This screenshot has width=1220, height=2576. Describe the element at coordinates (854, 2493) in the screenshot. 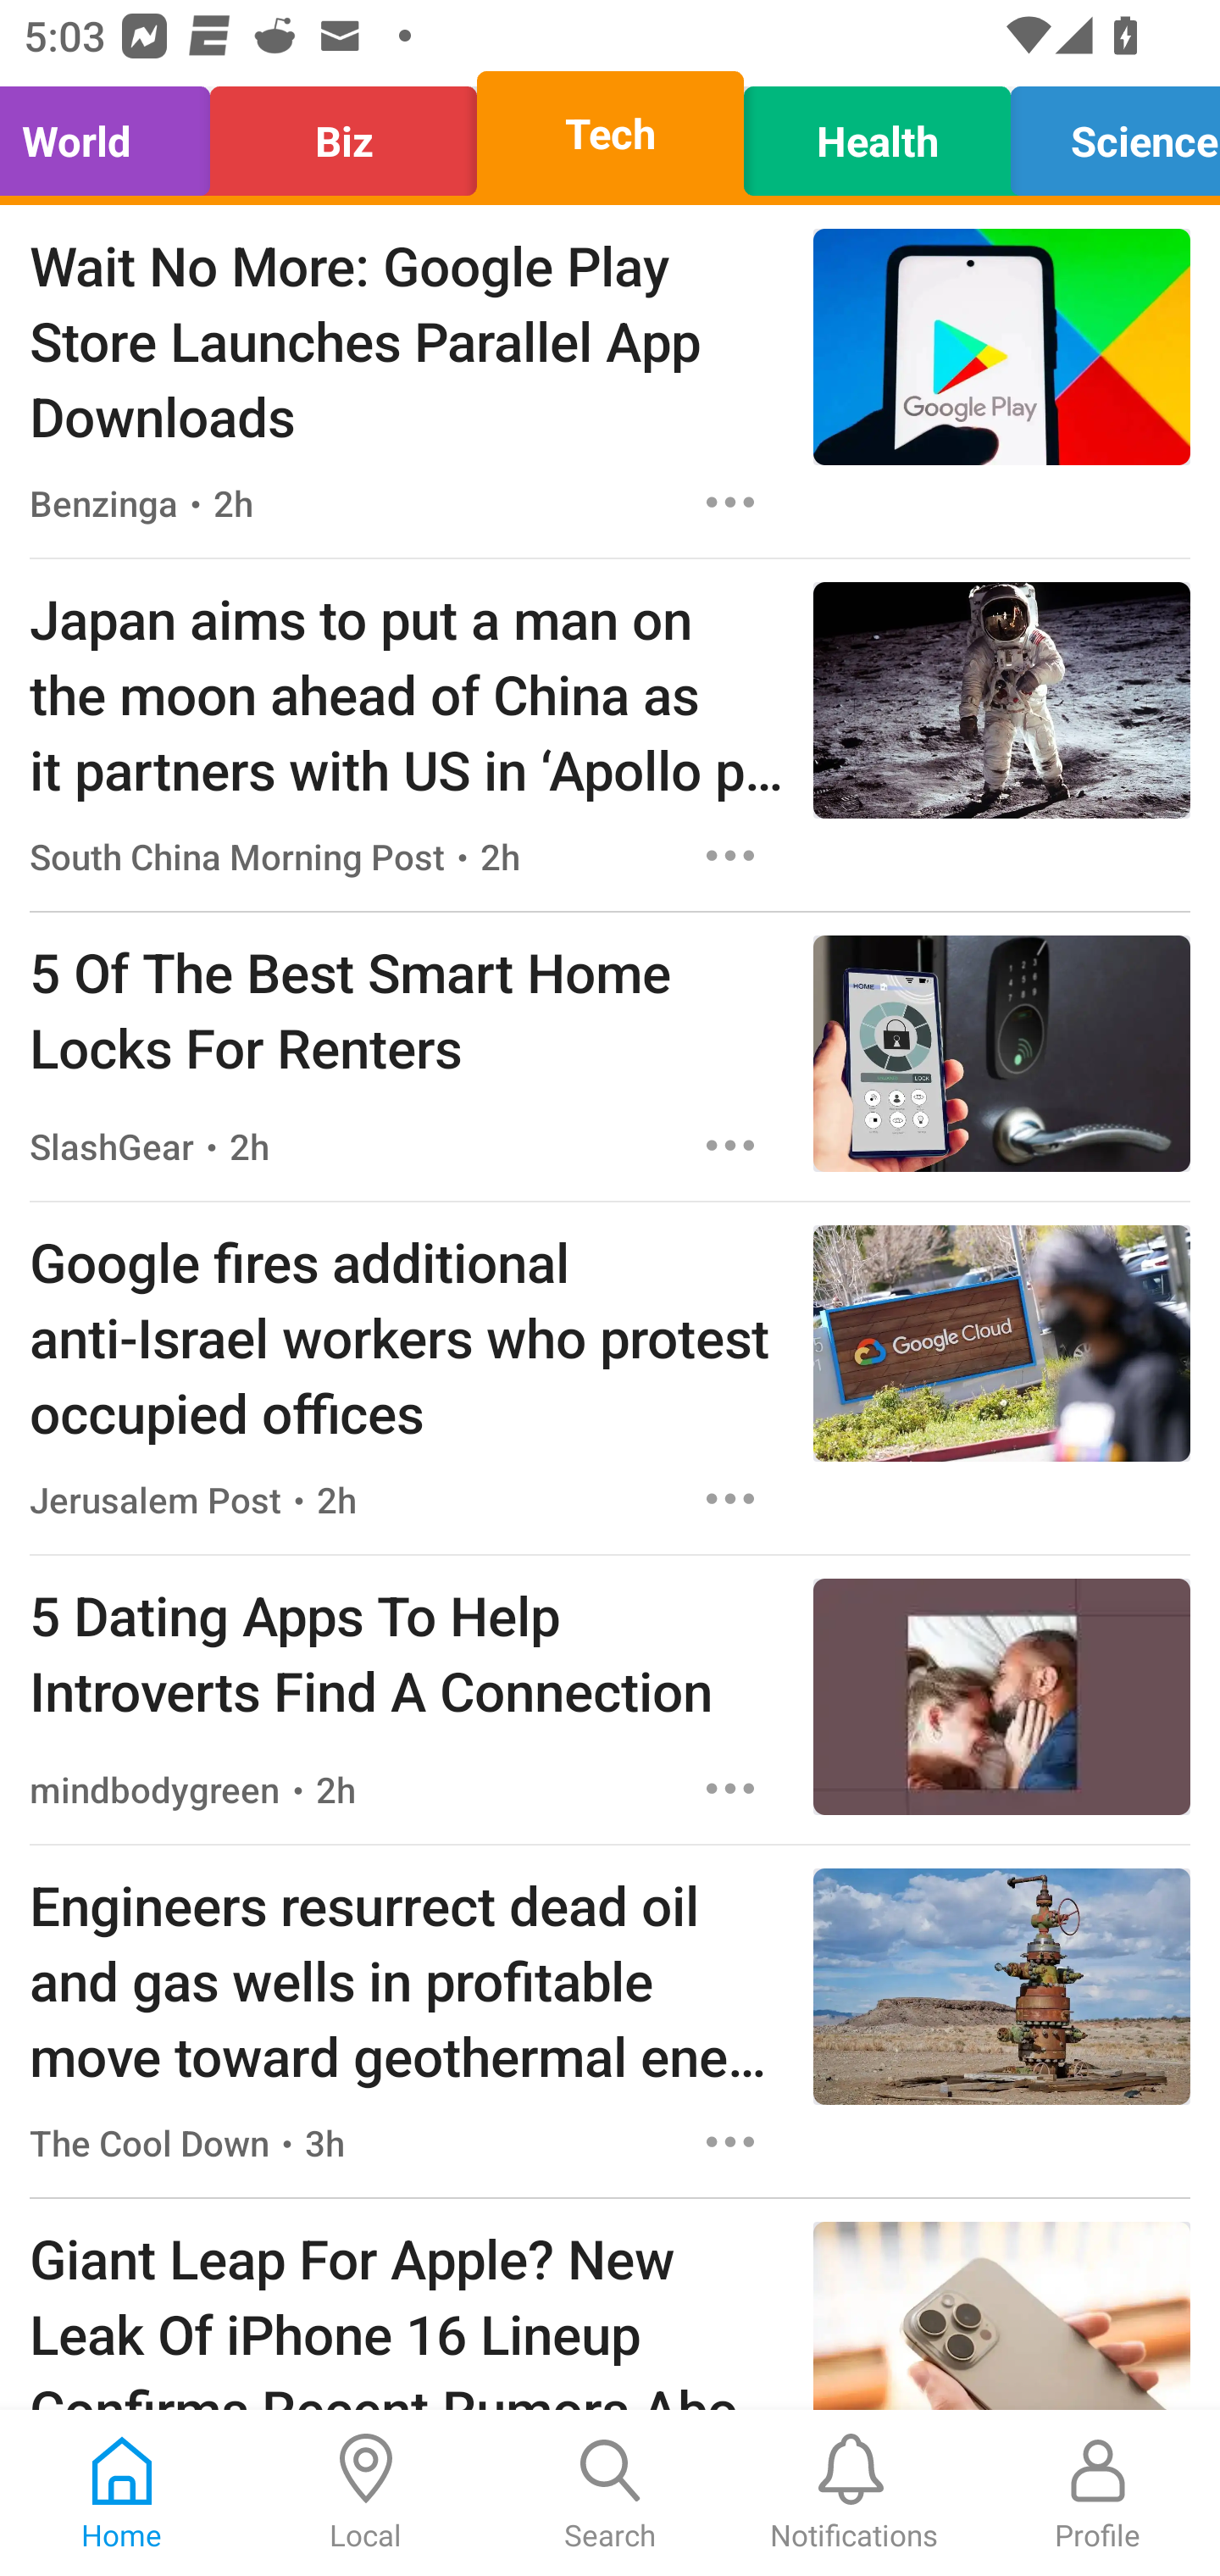

I see `Notifications` at that location.